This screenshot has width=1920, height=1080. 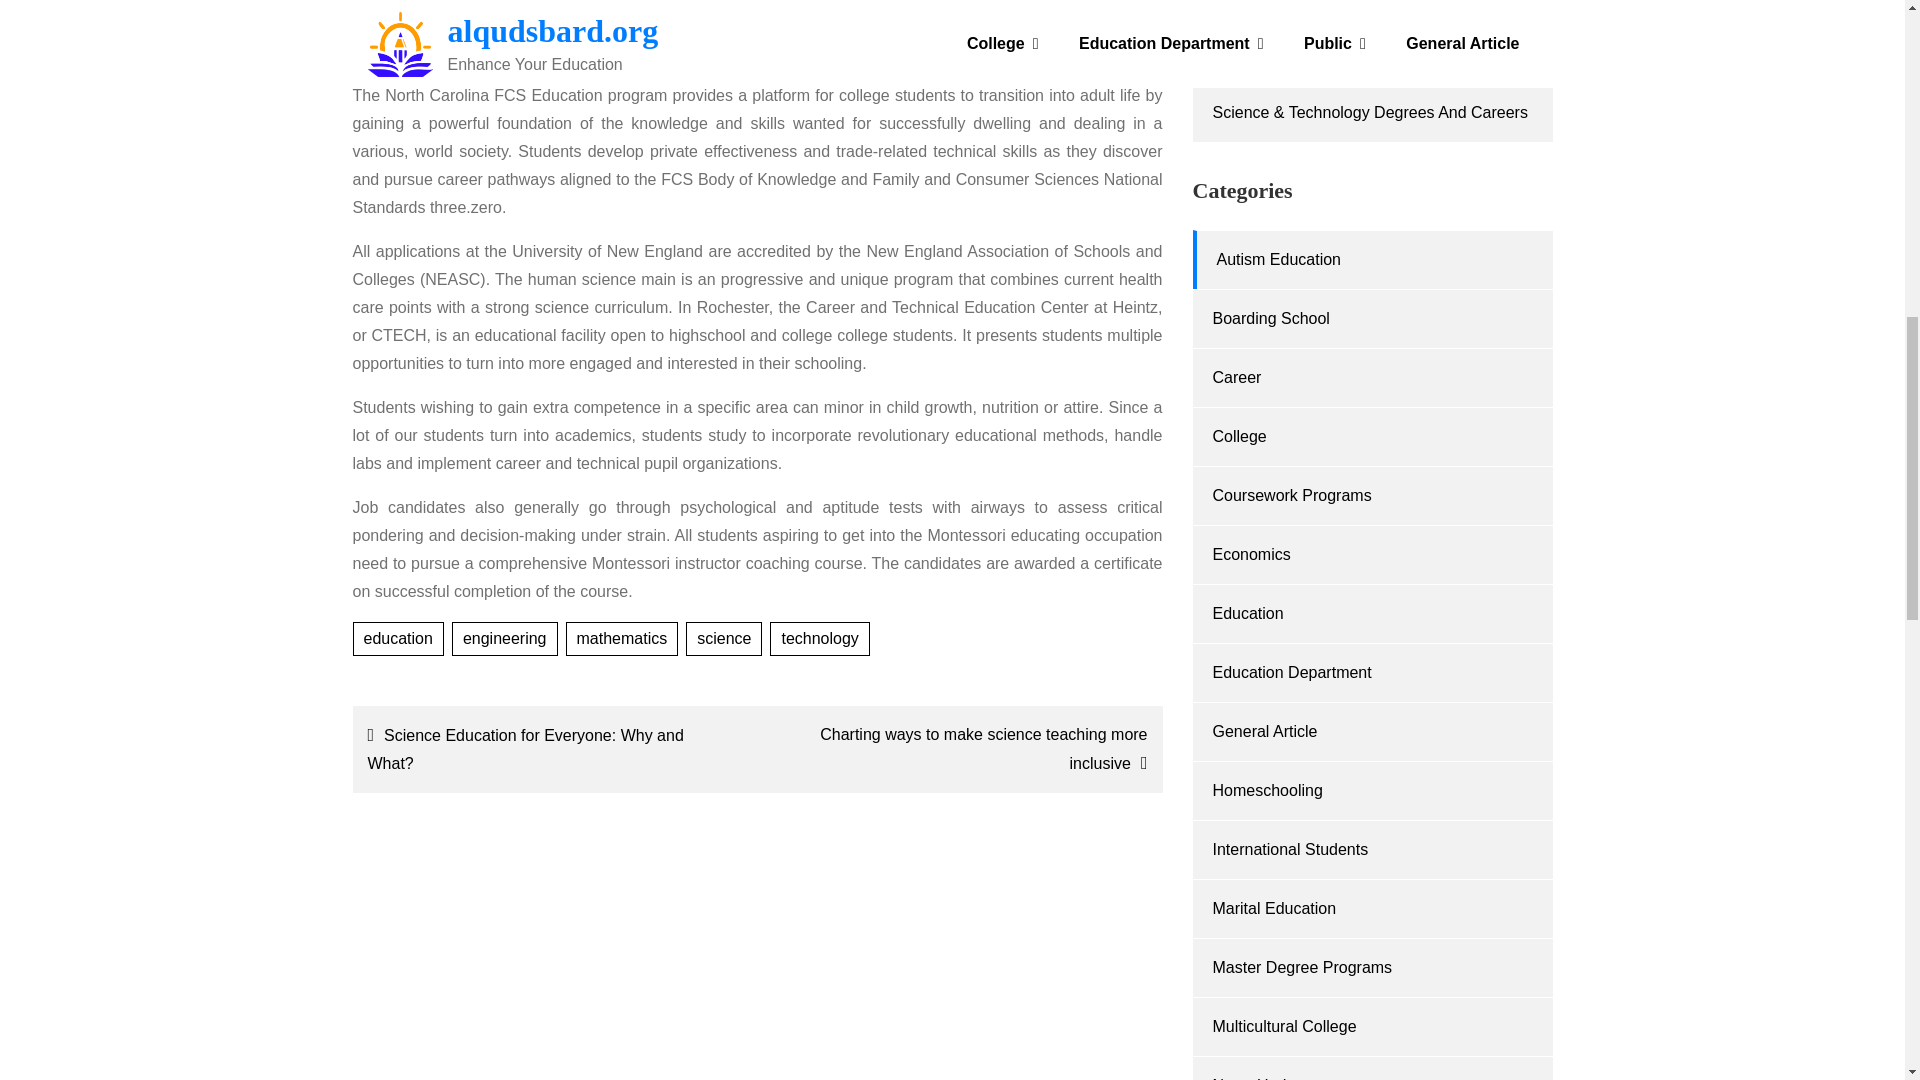 I want to click on science, so click(x=724, y=638).